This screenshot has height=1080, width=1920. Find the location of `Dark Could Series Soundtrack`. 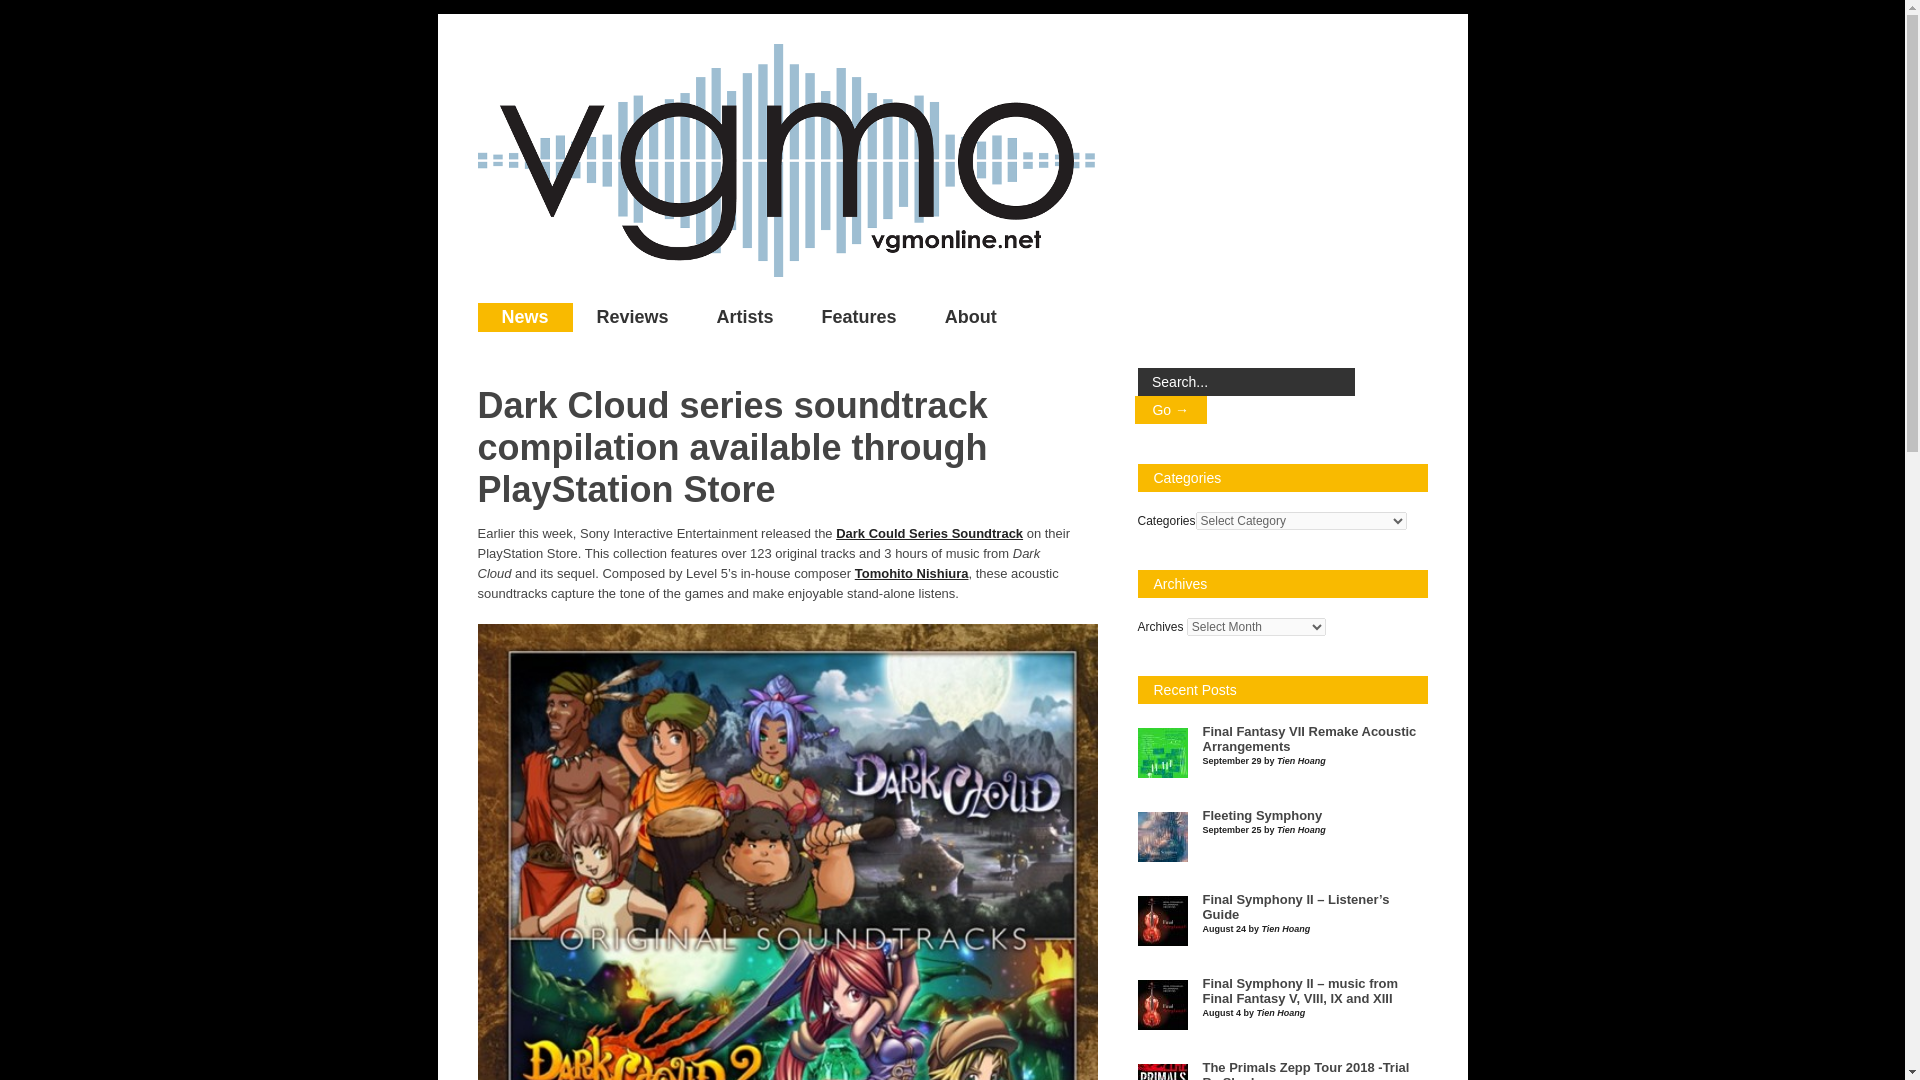

Dark Could Series Soundtrack is located at coordinates (929, 533).